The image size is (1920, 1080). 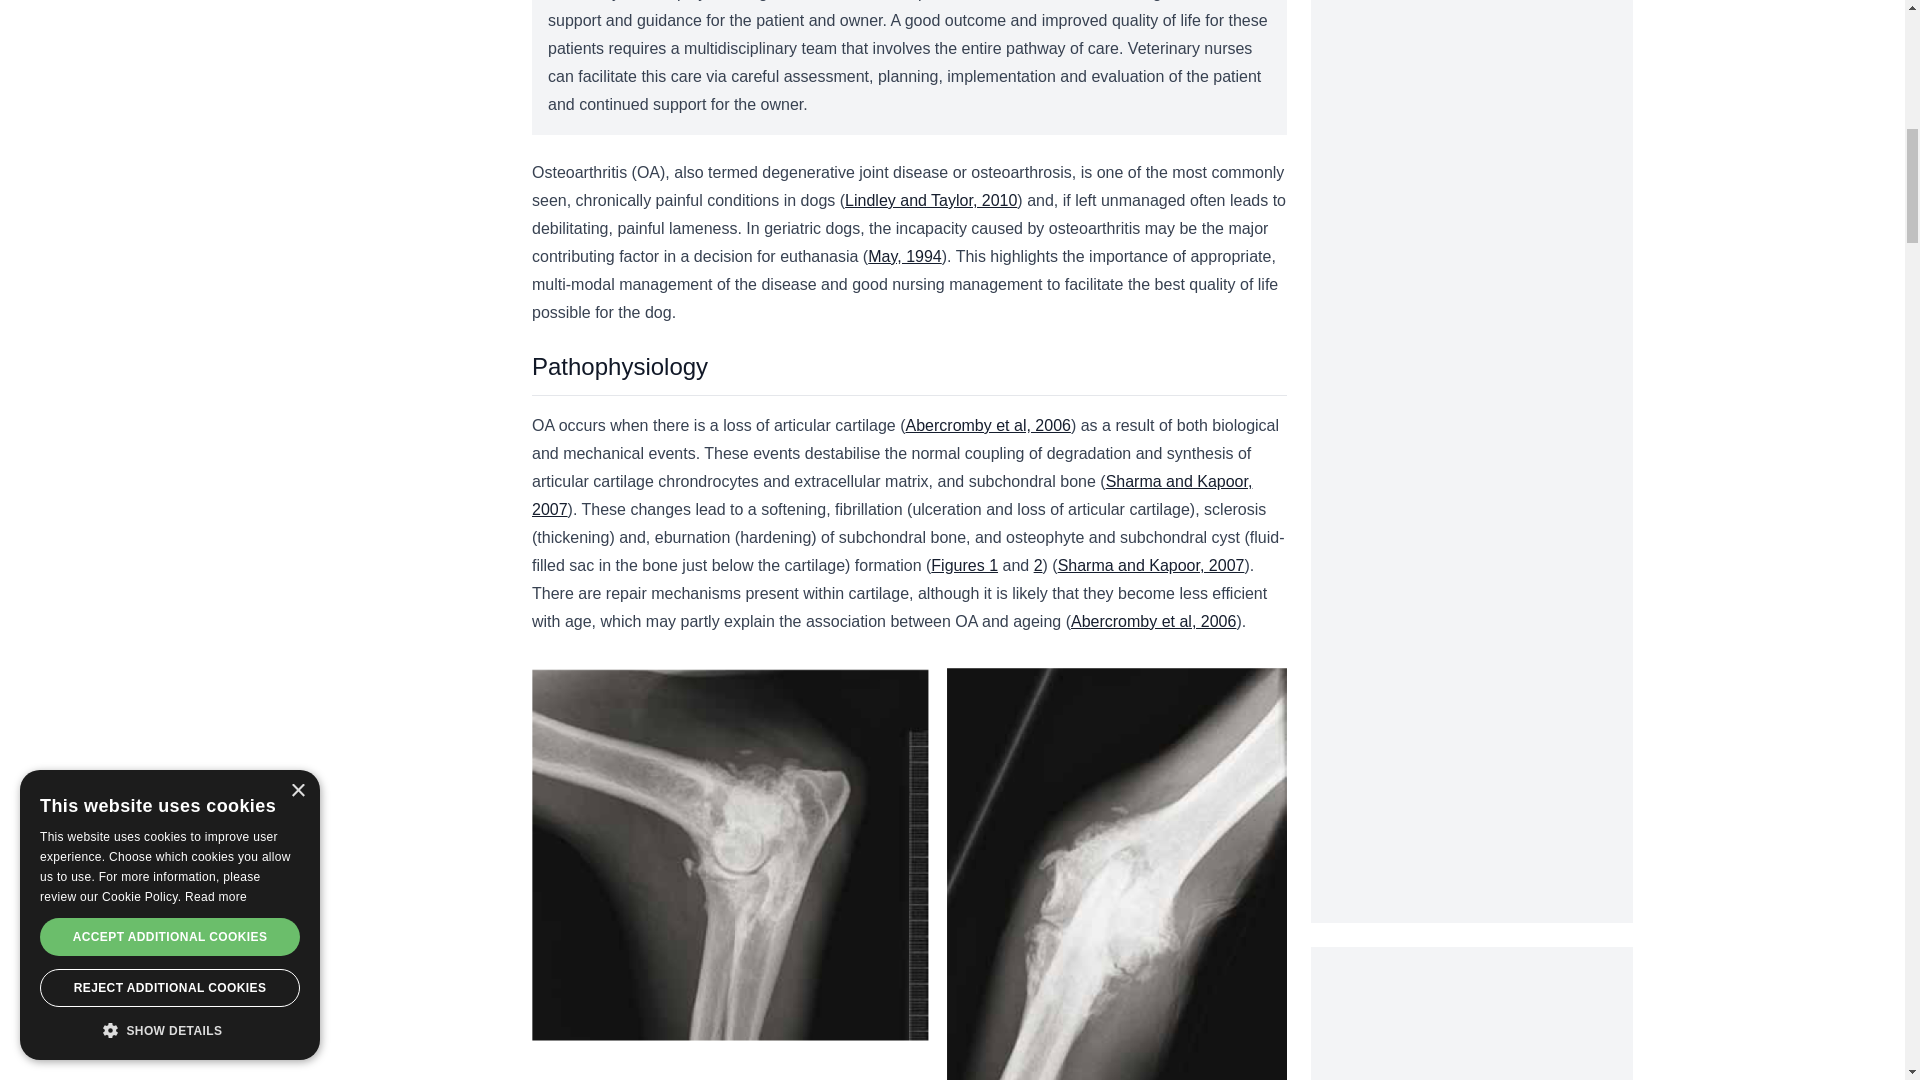 I want to click on Figures 1, so click(x=964, y=565).